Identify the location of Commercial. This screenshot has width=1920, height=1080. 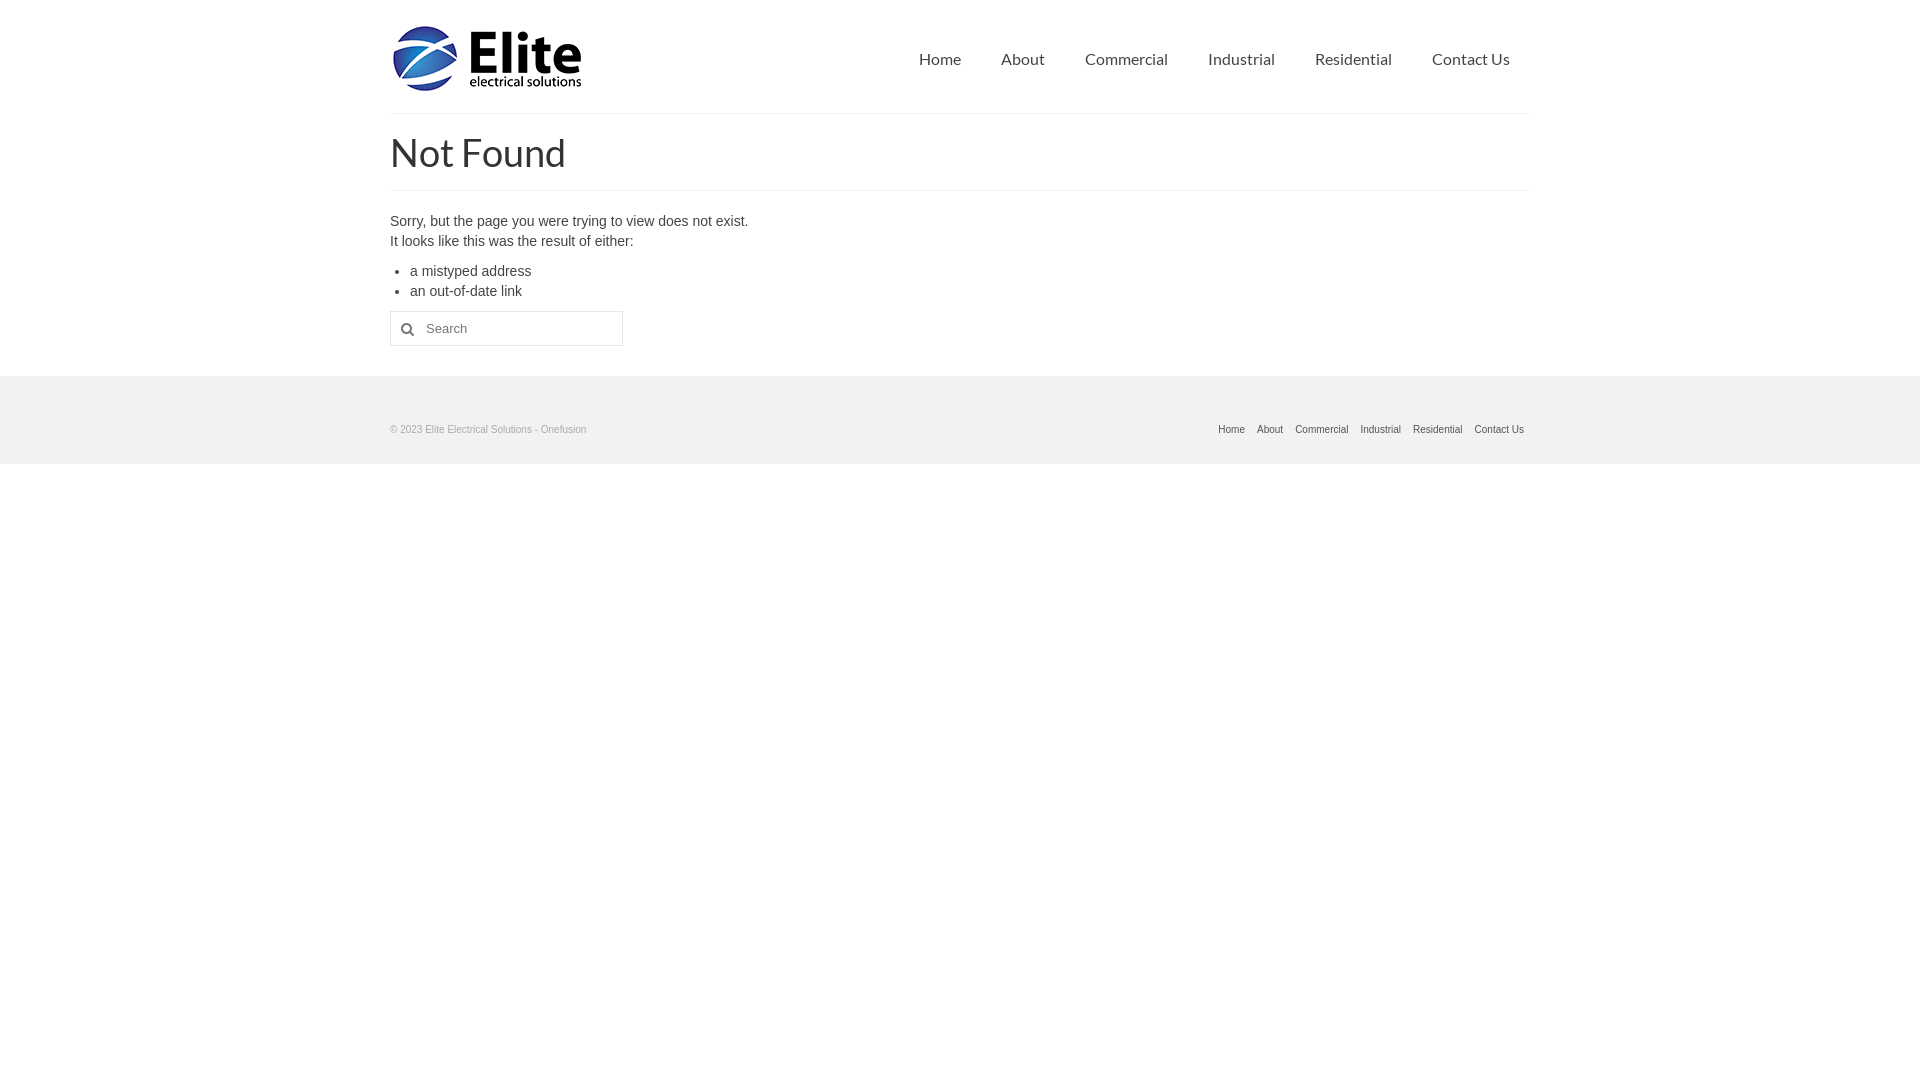
(1126, 58).